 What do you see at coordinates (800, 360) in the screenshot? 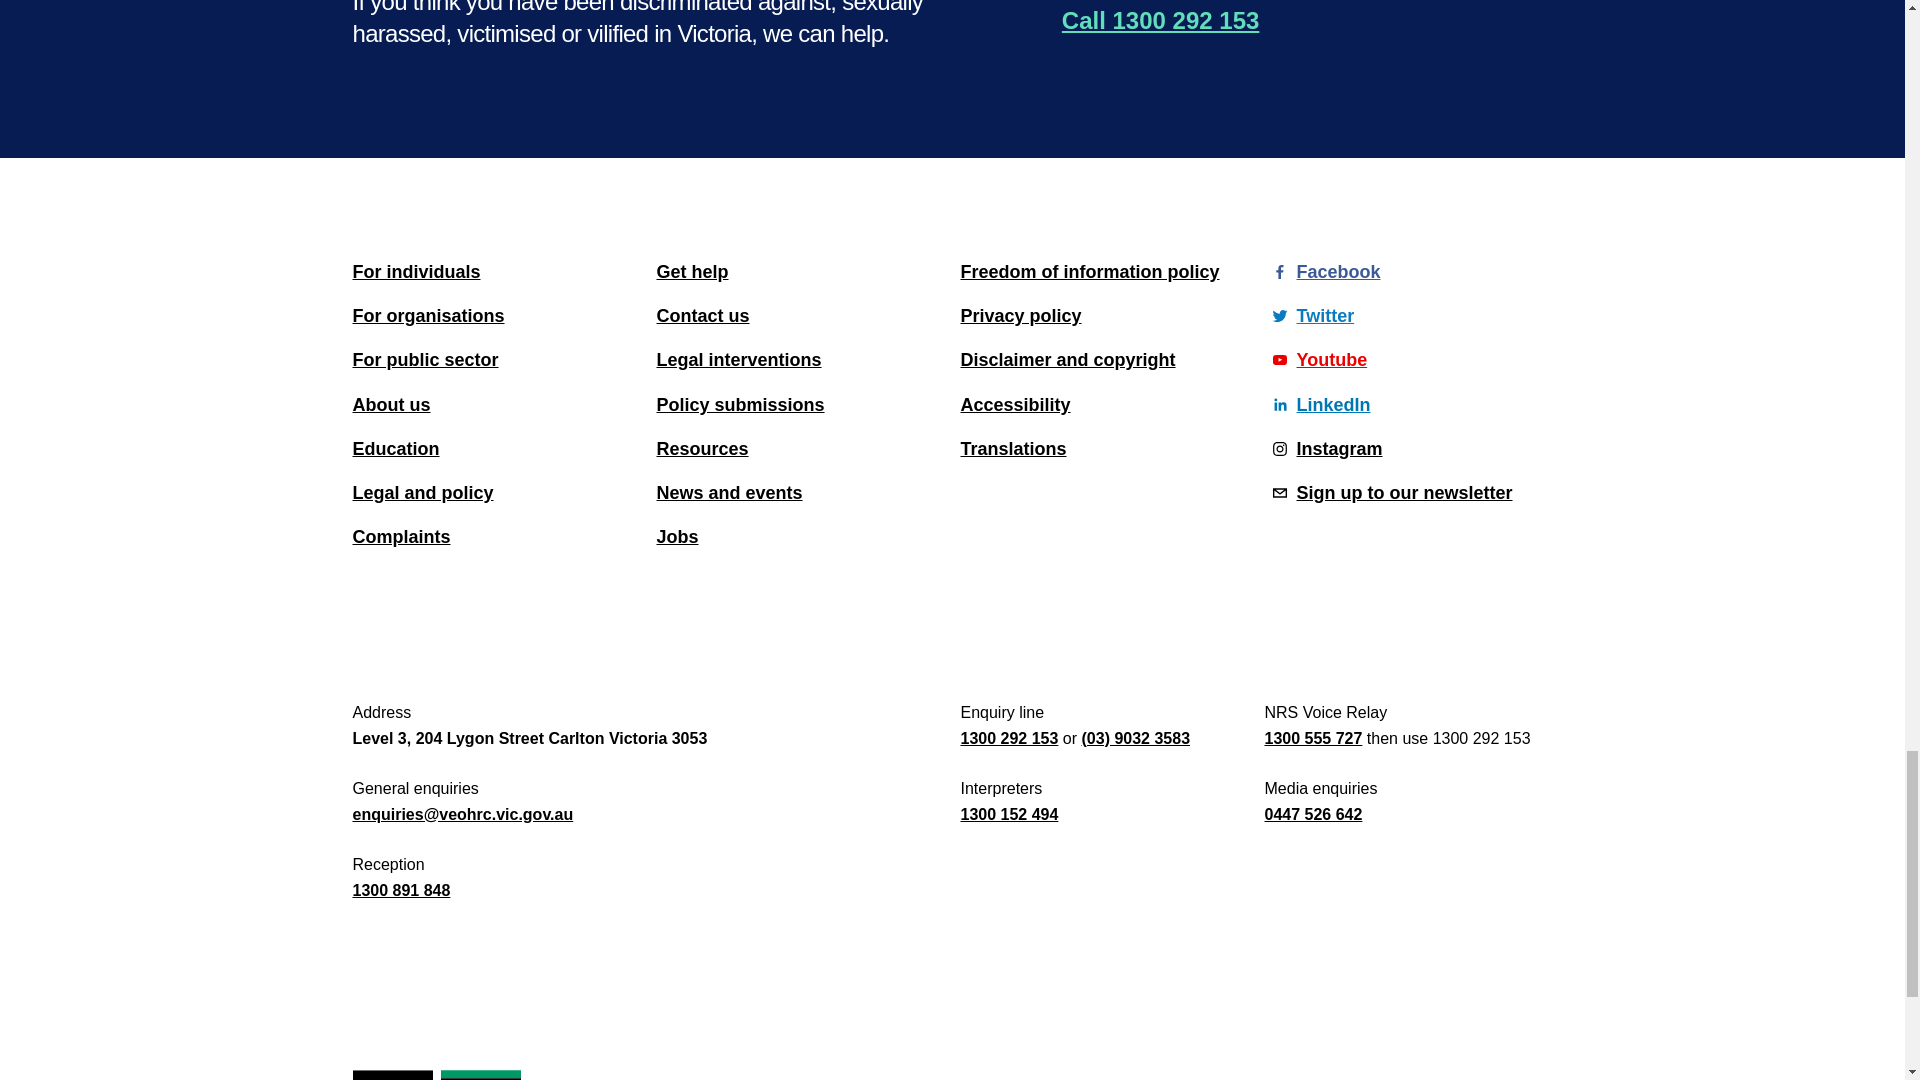
I see `Legal interventions` at bounding box center [800, 360].